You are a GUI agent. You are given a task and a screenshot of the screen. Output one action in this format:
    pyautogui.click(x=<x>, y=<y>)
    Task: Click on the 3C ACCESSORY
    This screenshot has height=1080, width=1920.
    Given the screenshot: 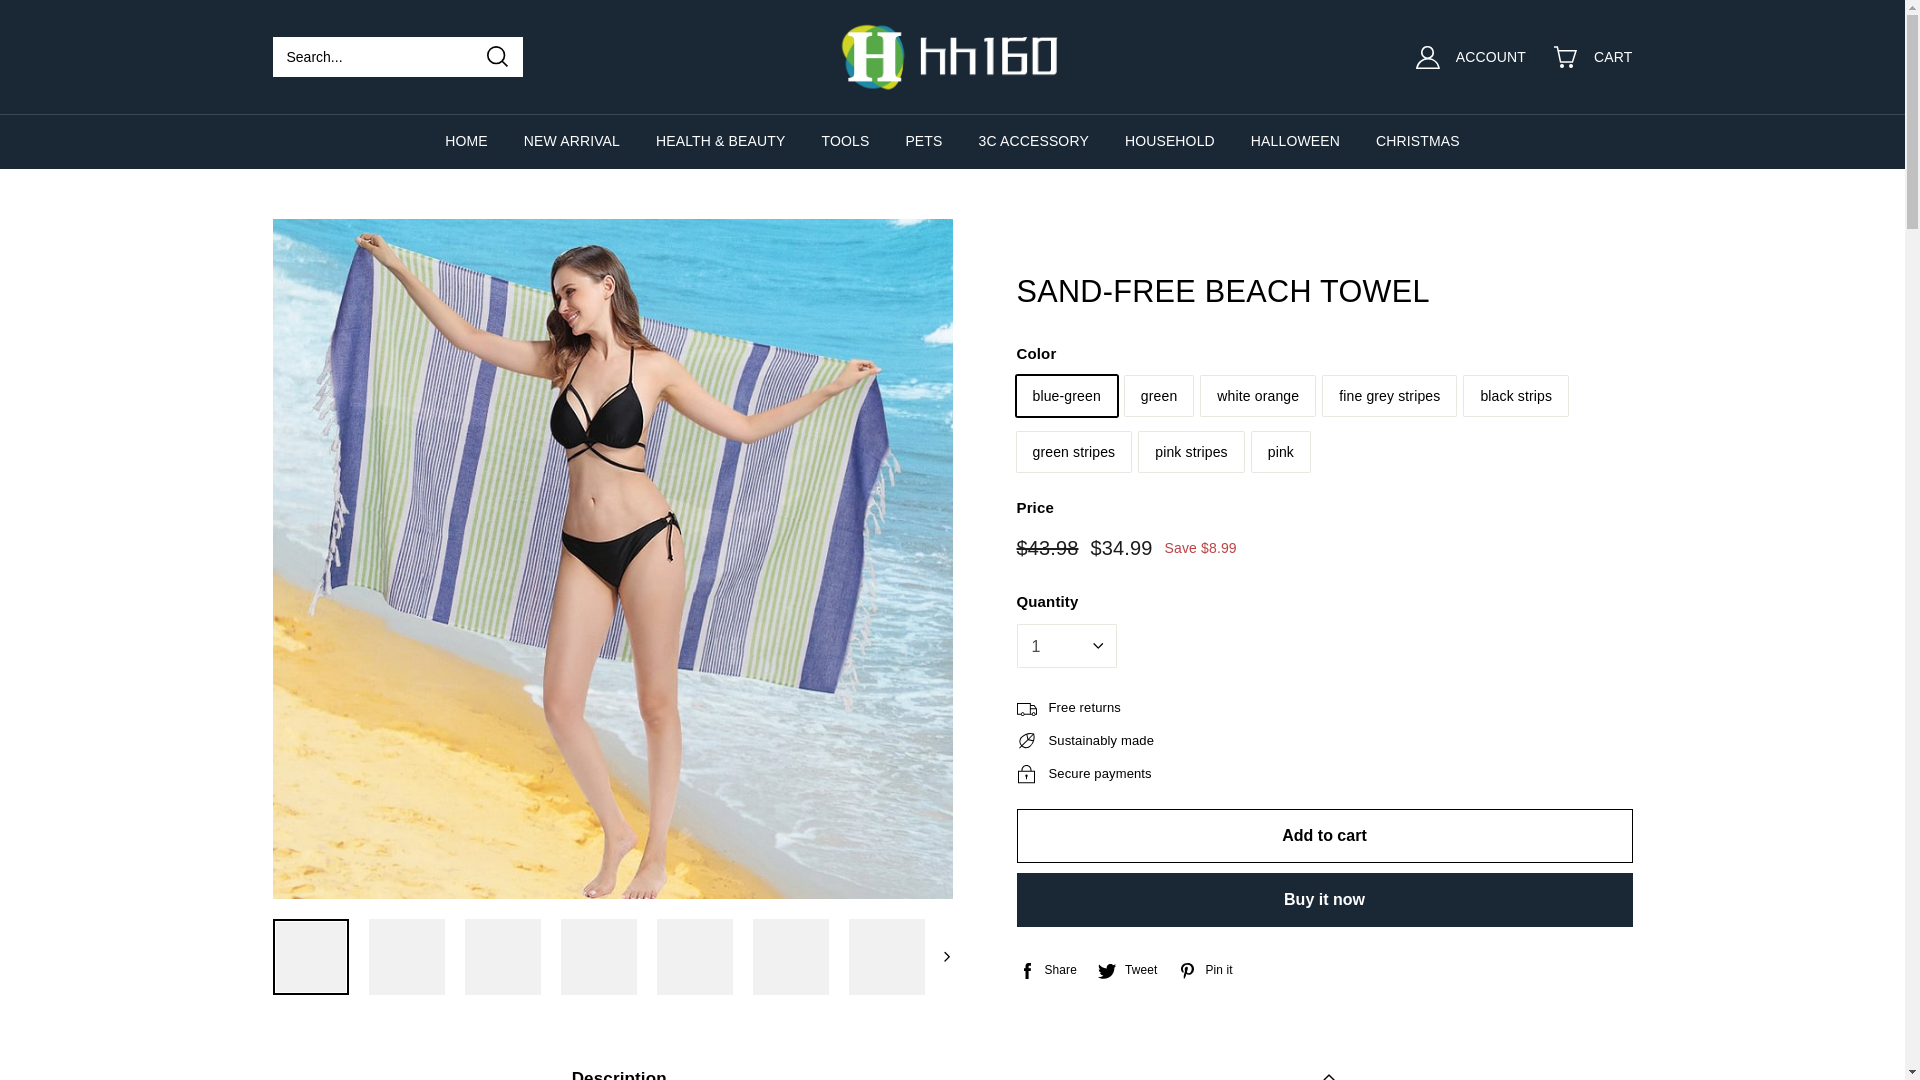 What is the action you would take?
    pyautogui.click(x=1034, y=141)
    